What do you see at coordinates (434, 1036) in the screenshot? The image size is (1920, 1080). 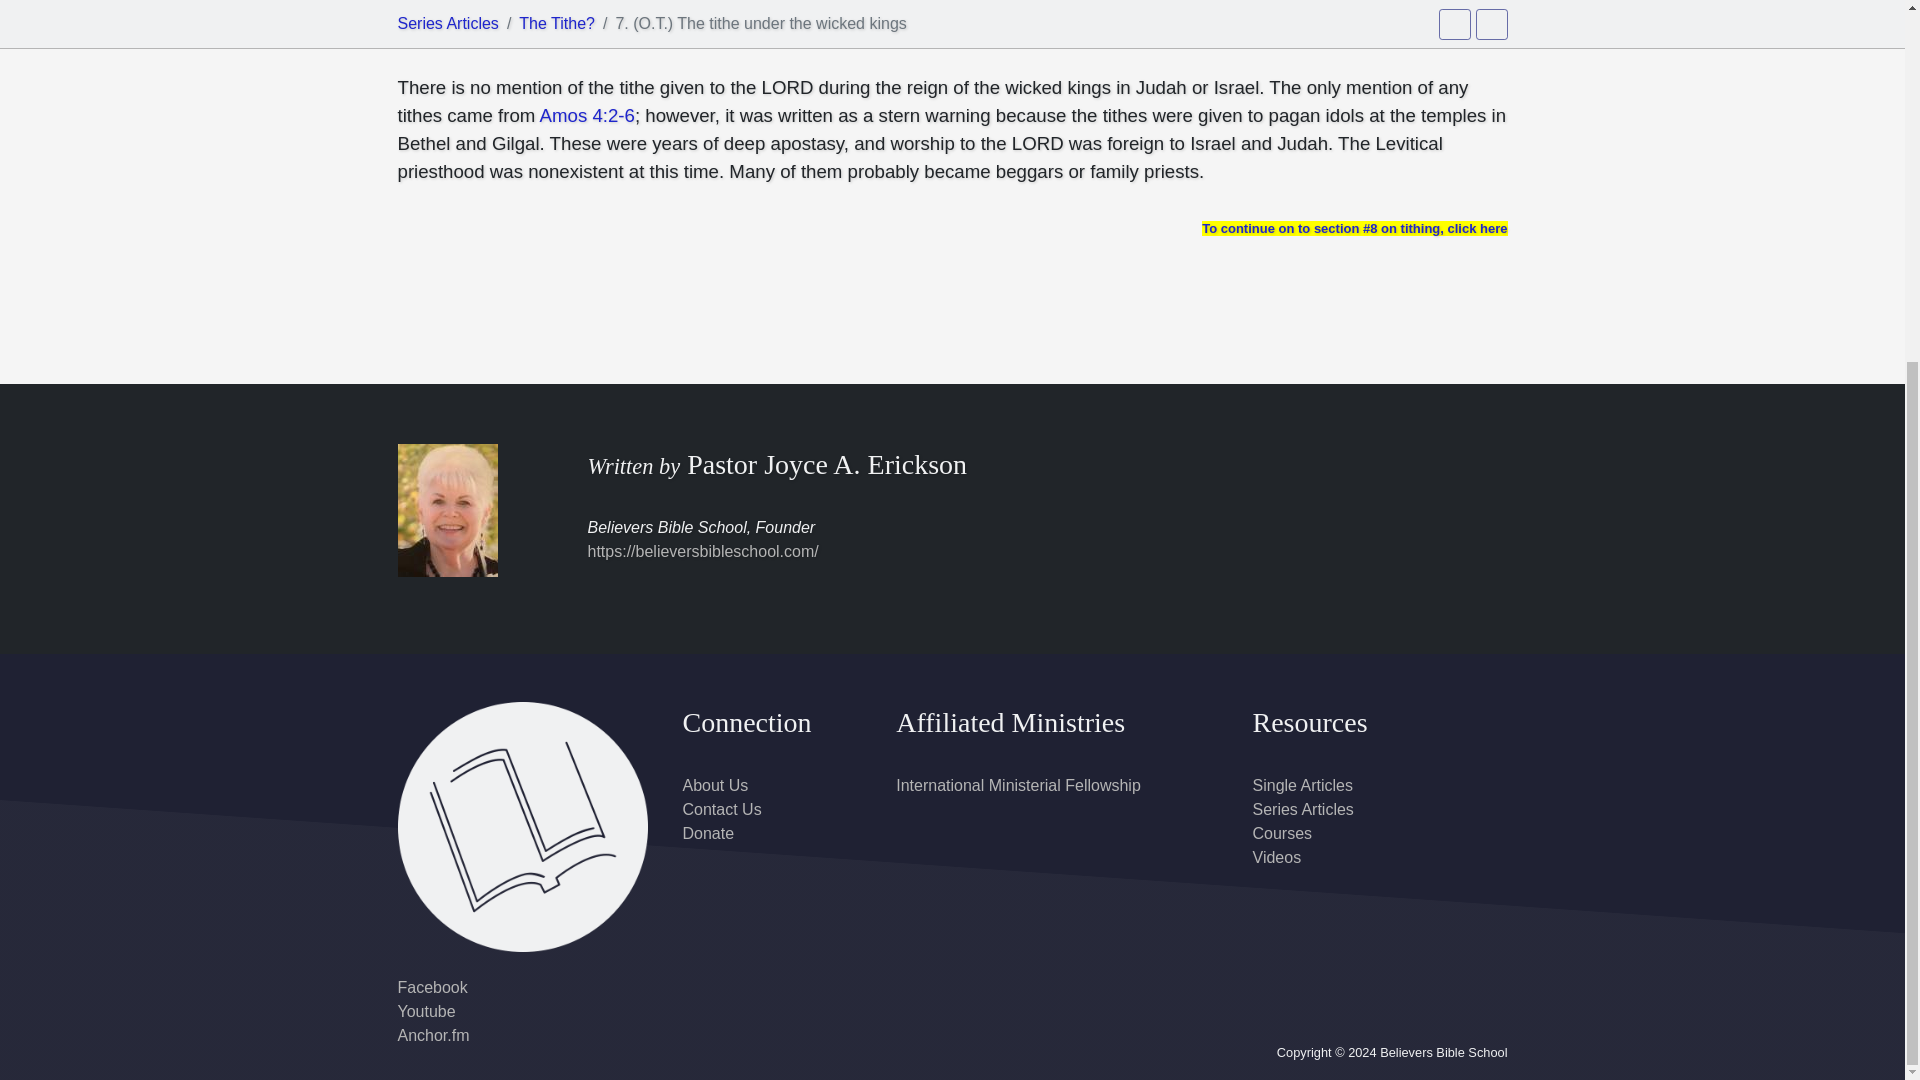 I see `Anchor.fm` at bounding box center [434, 1036].